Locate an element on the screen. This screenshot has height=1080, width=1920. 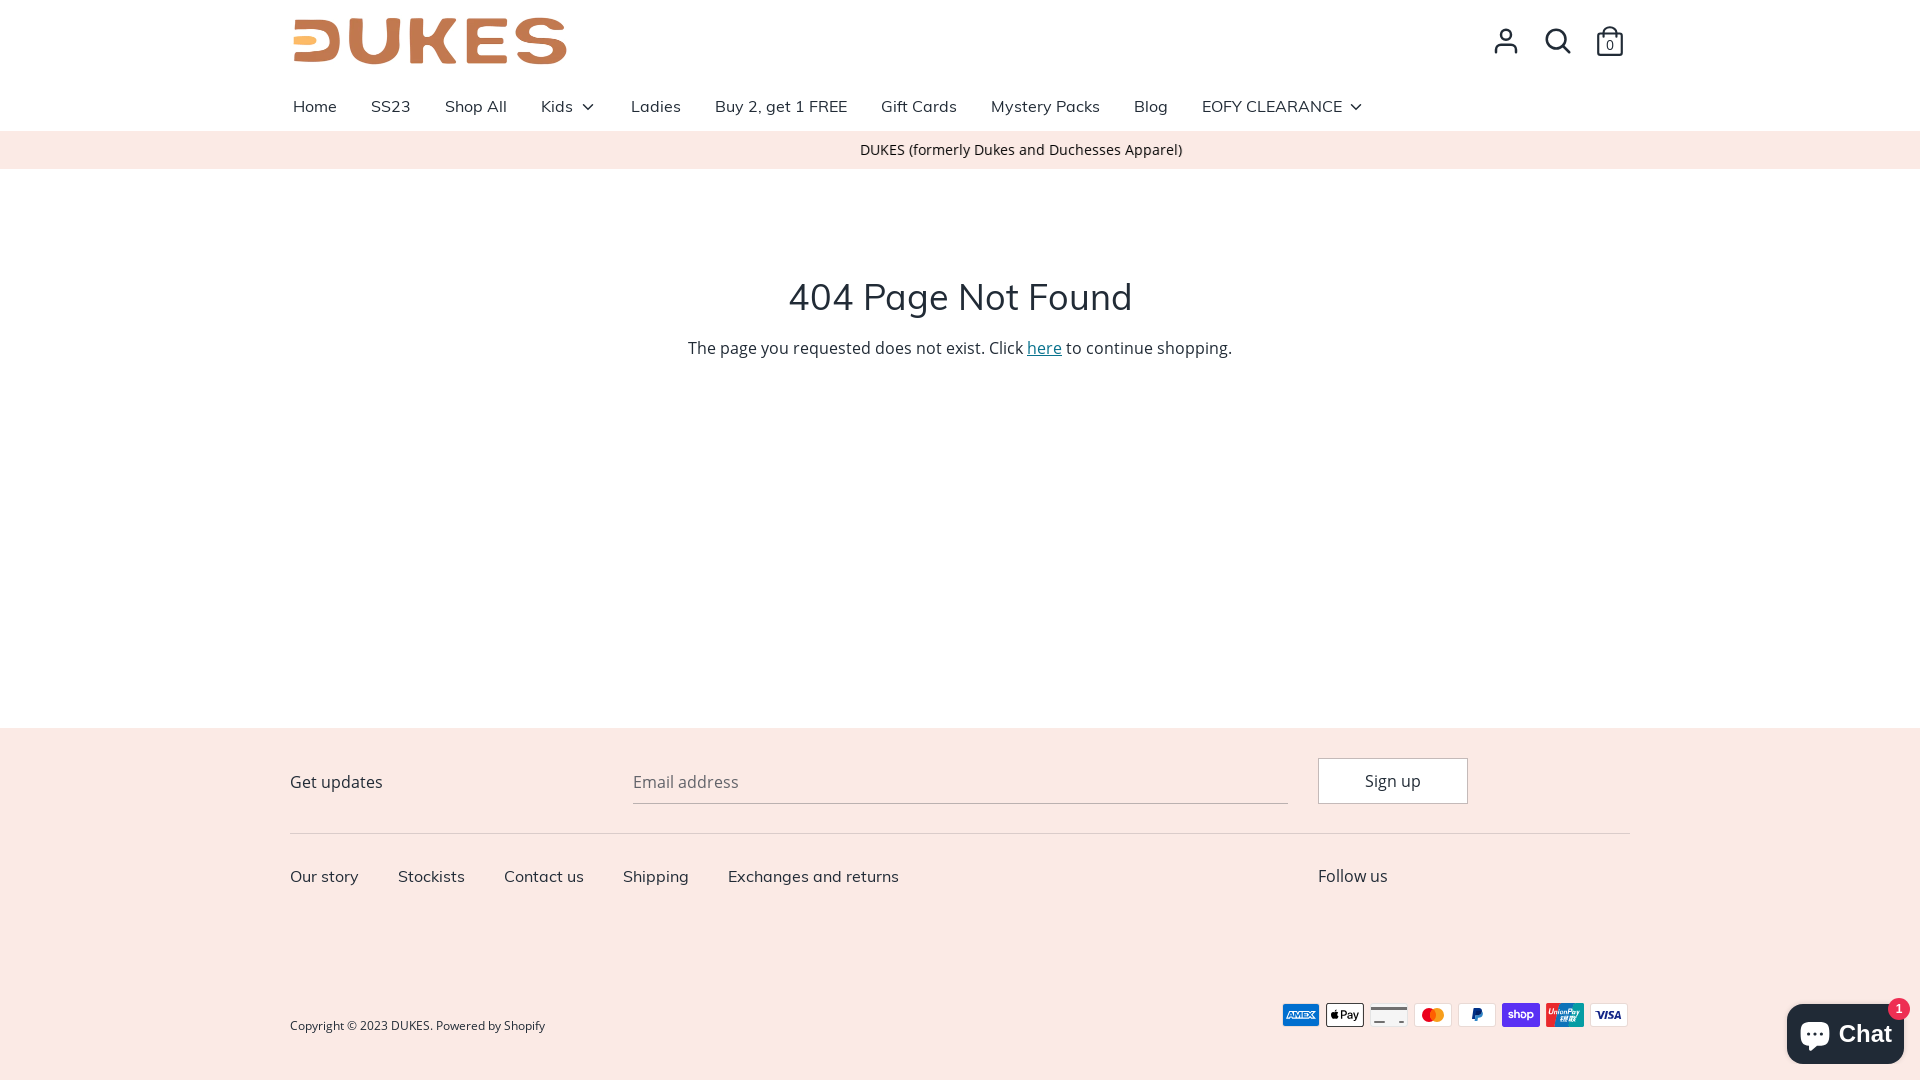
Kids is located at coordinates (569, 113).